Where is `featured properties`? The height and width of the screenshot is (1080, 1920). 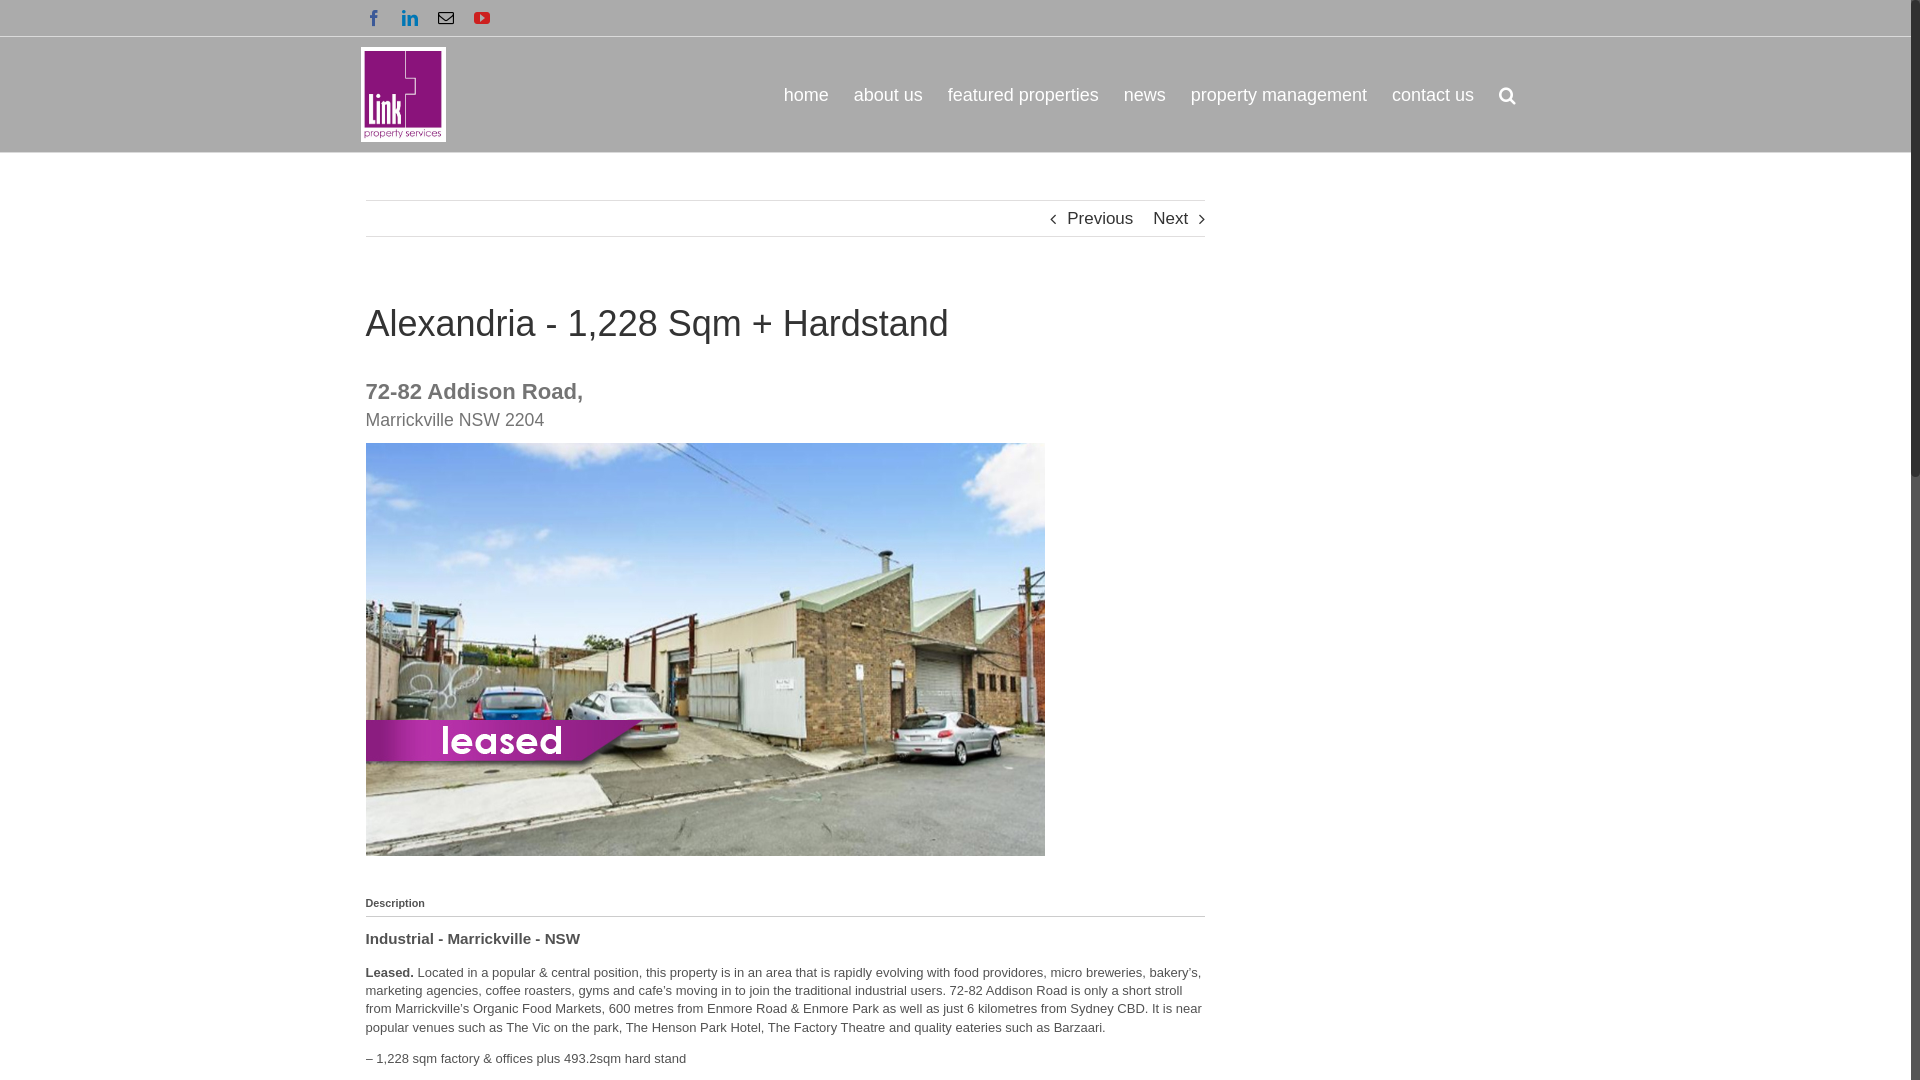 featured properties is located at coordinates (1024, 94).